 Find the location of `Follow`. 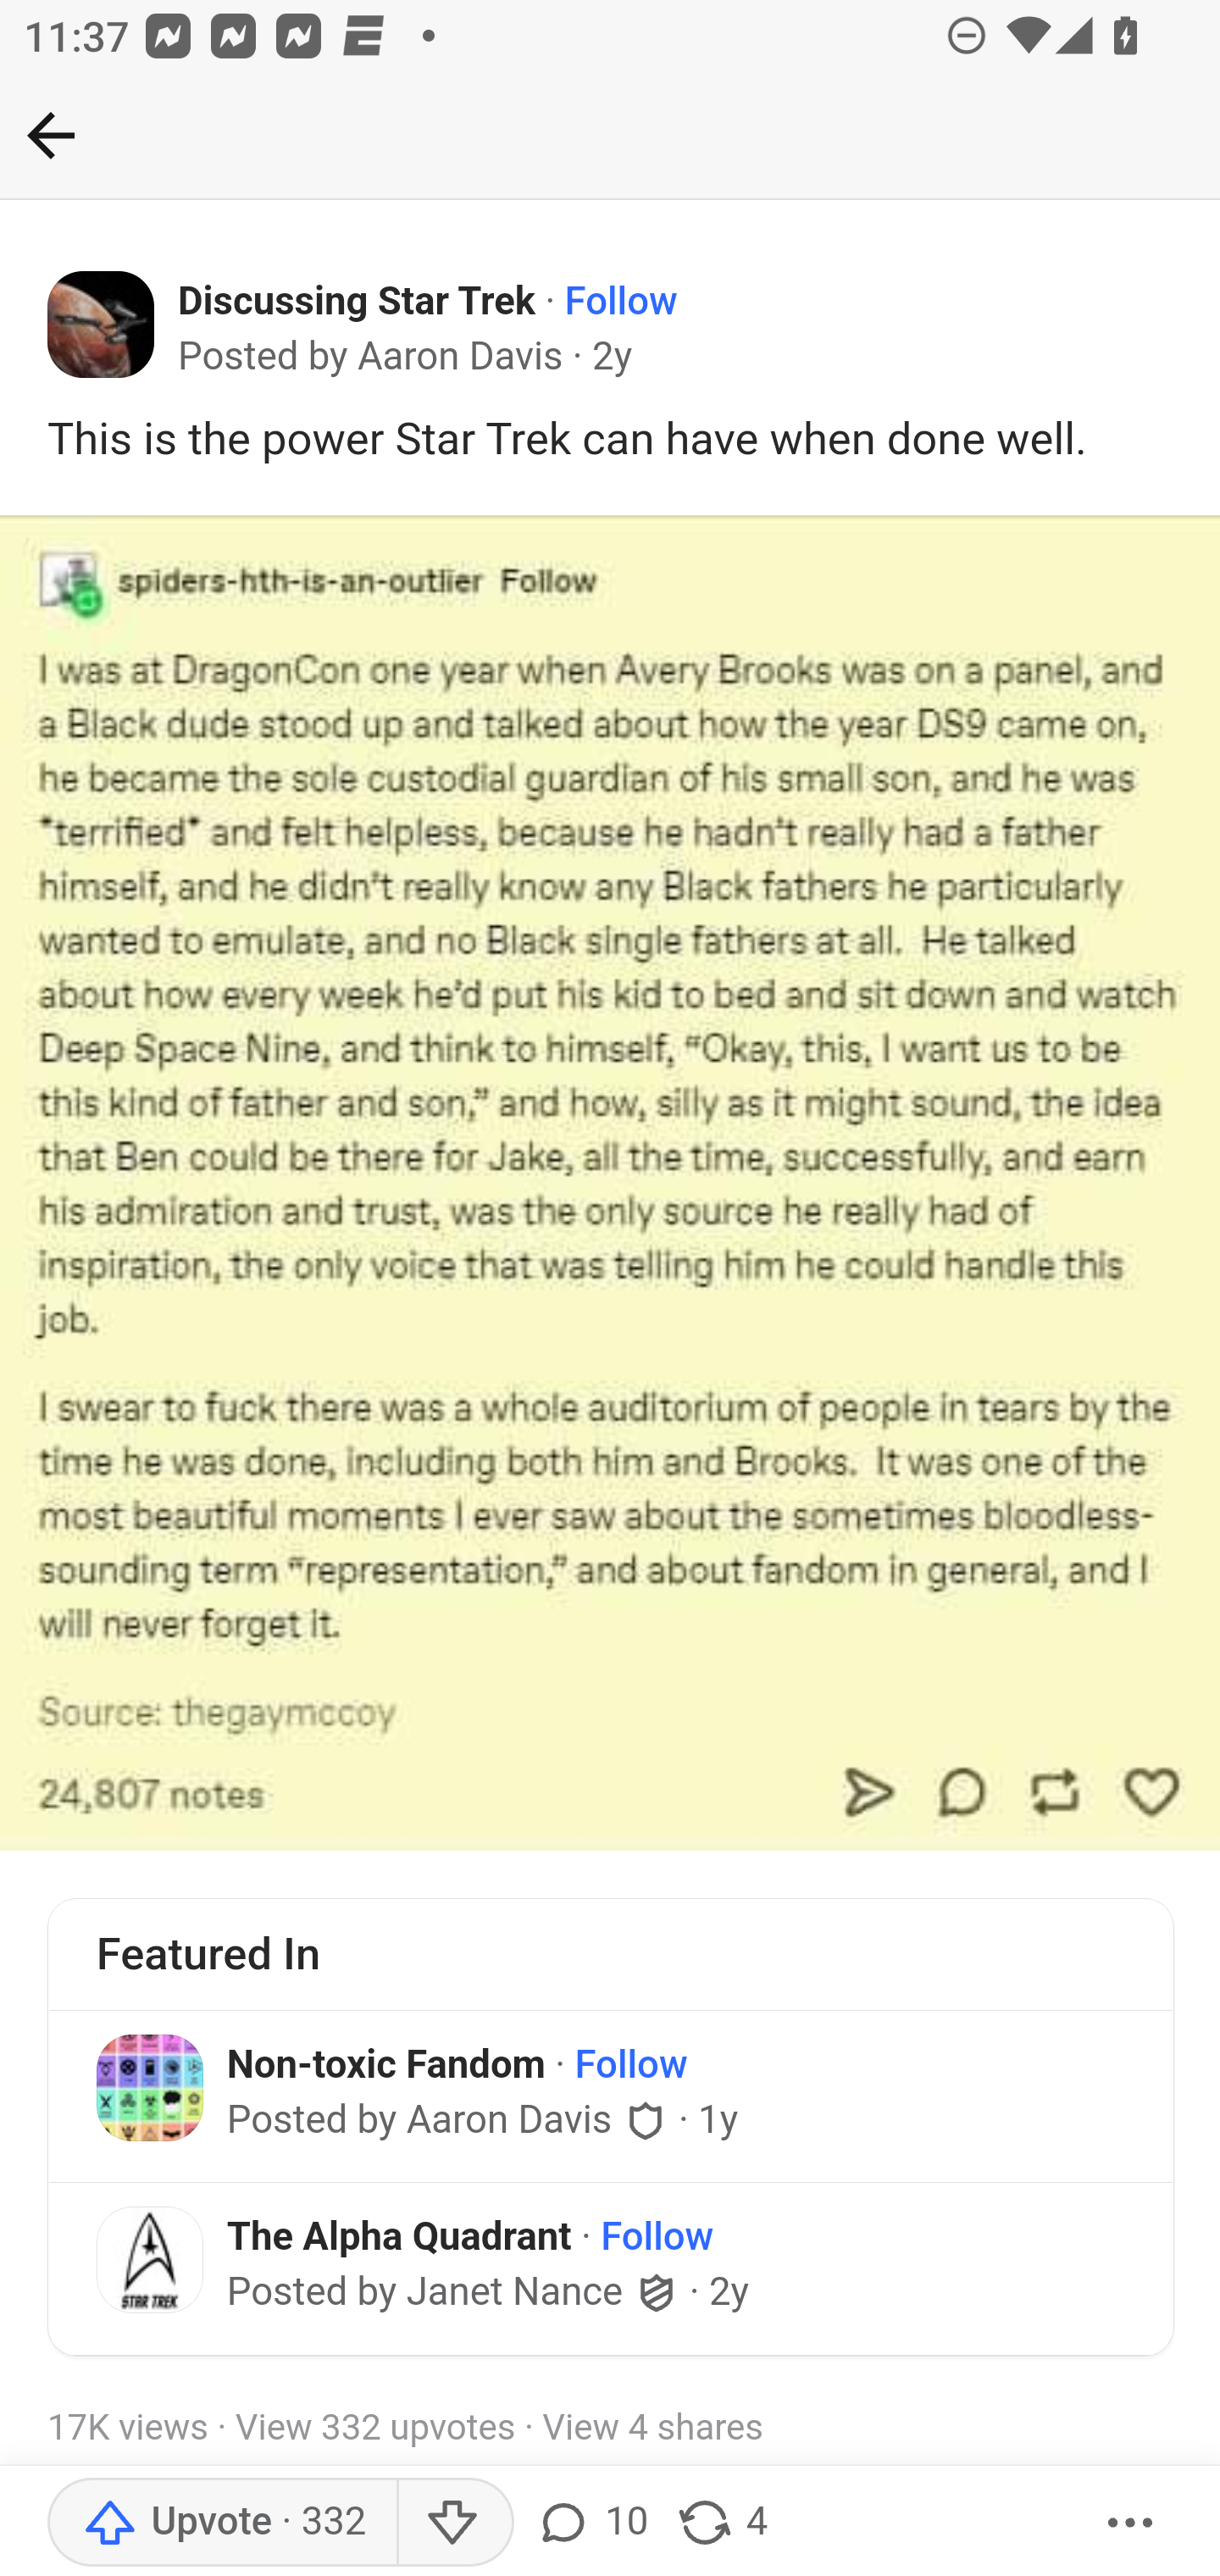

Follow is located at coordinates (656, 2237).